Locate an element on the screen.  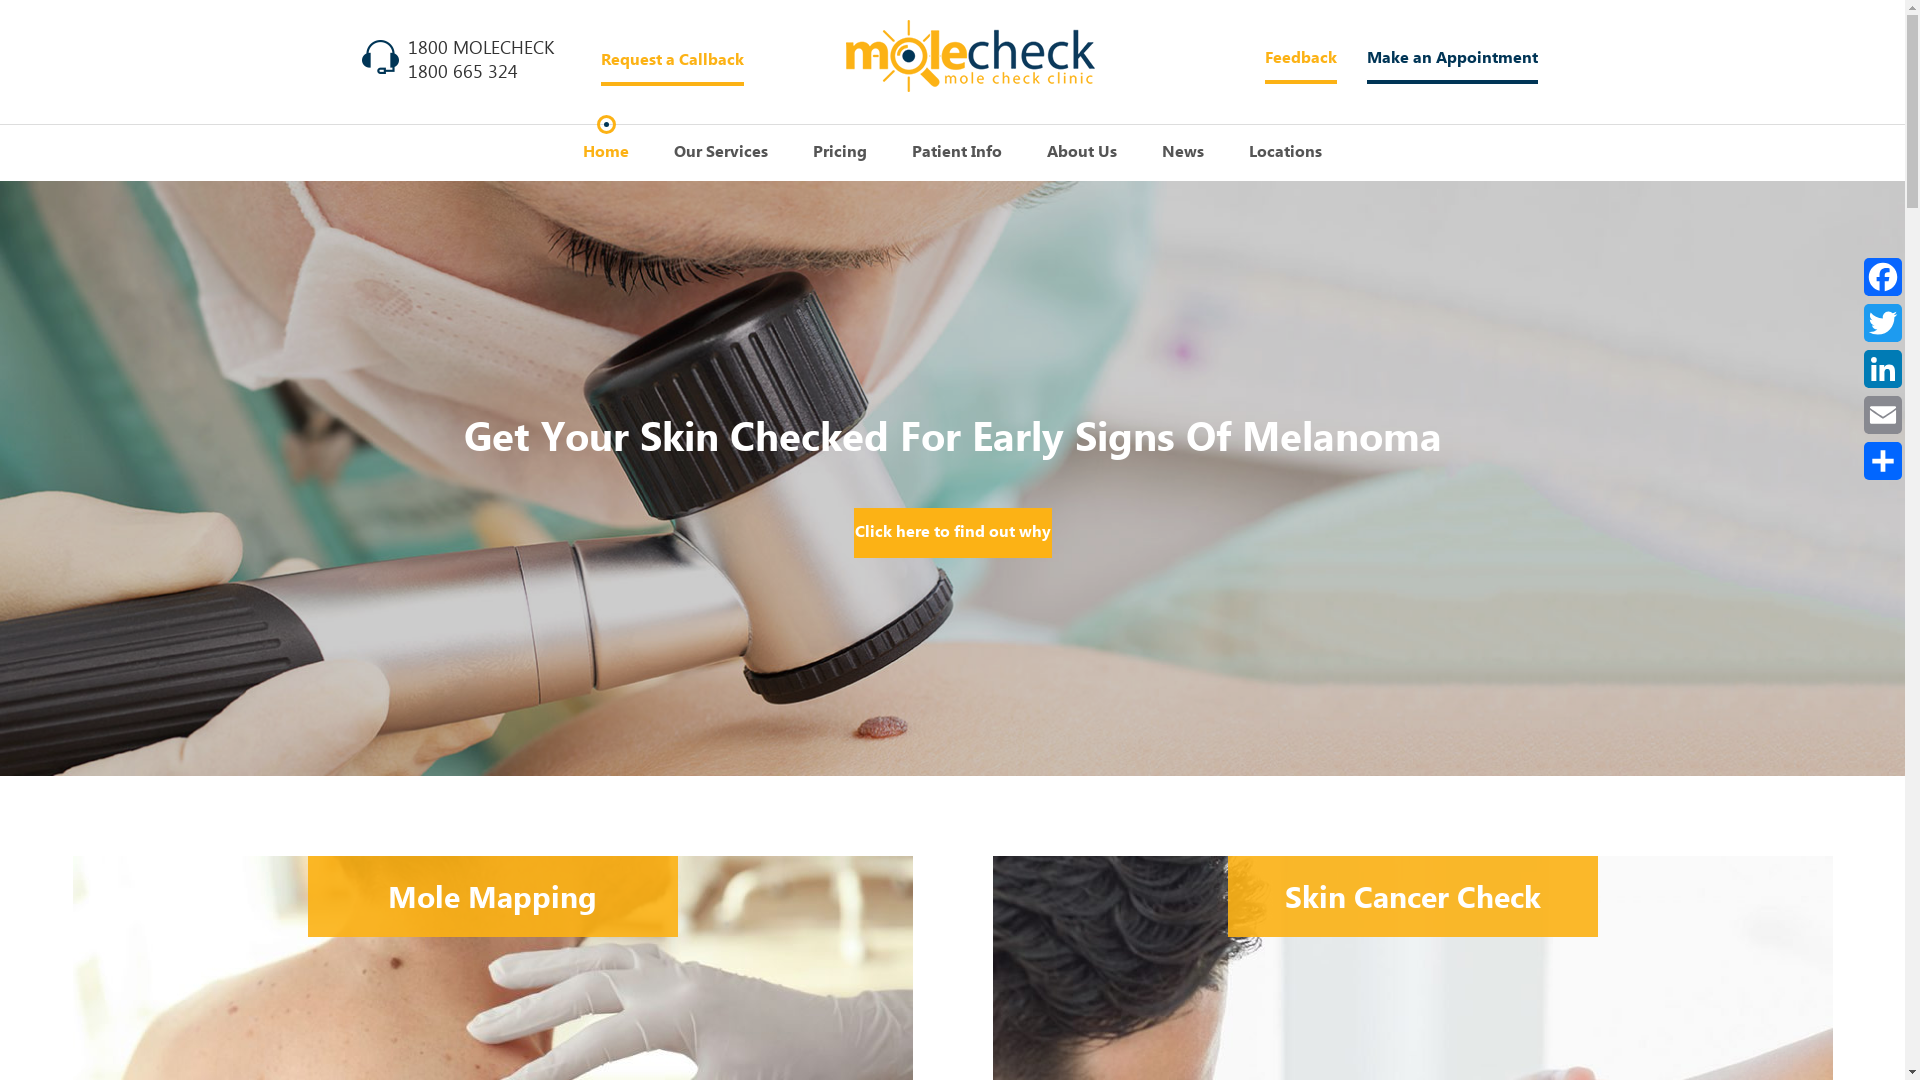
Make an Appointment is located at coordinates (1452, 59).